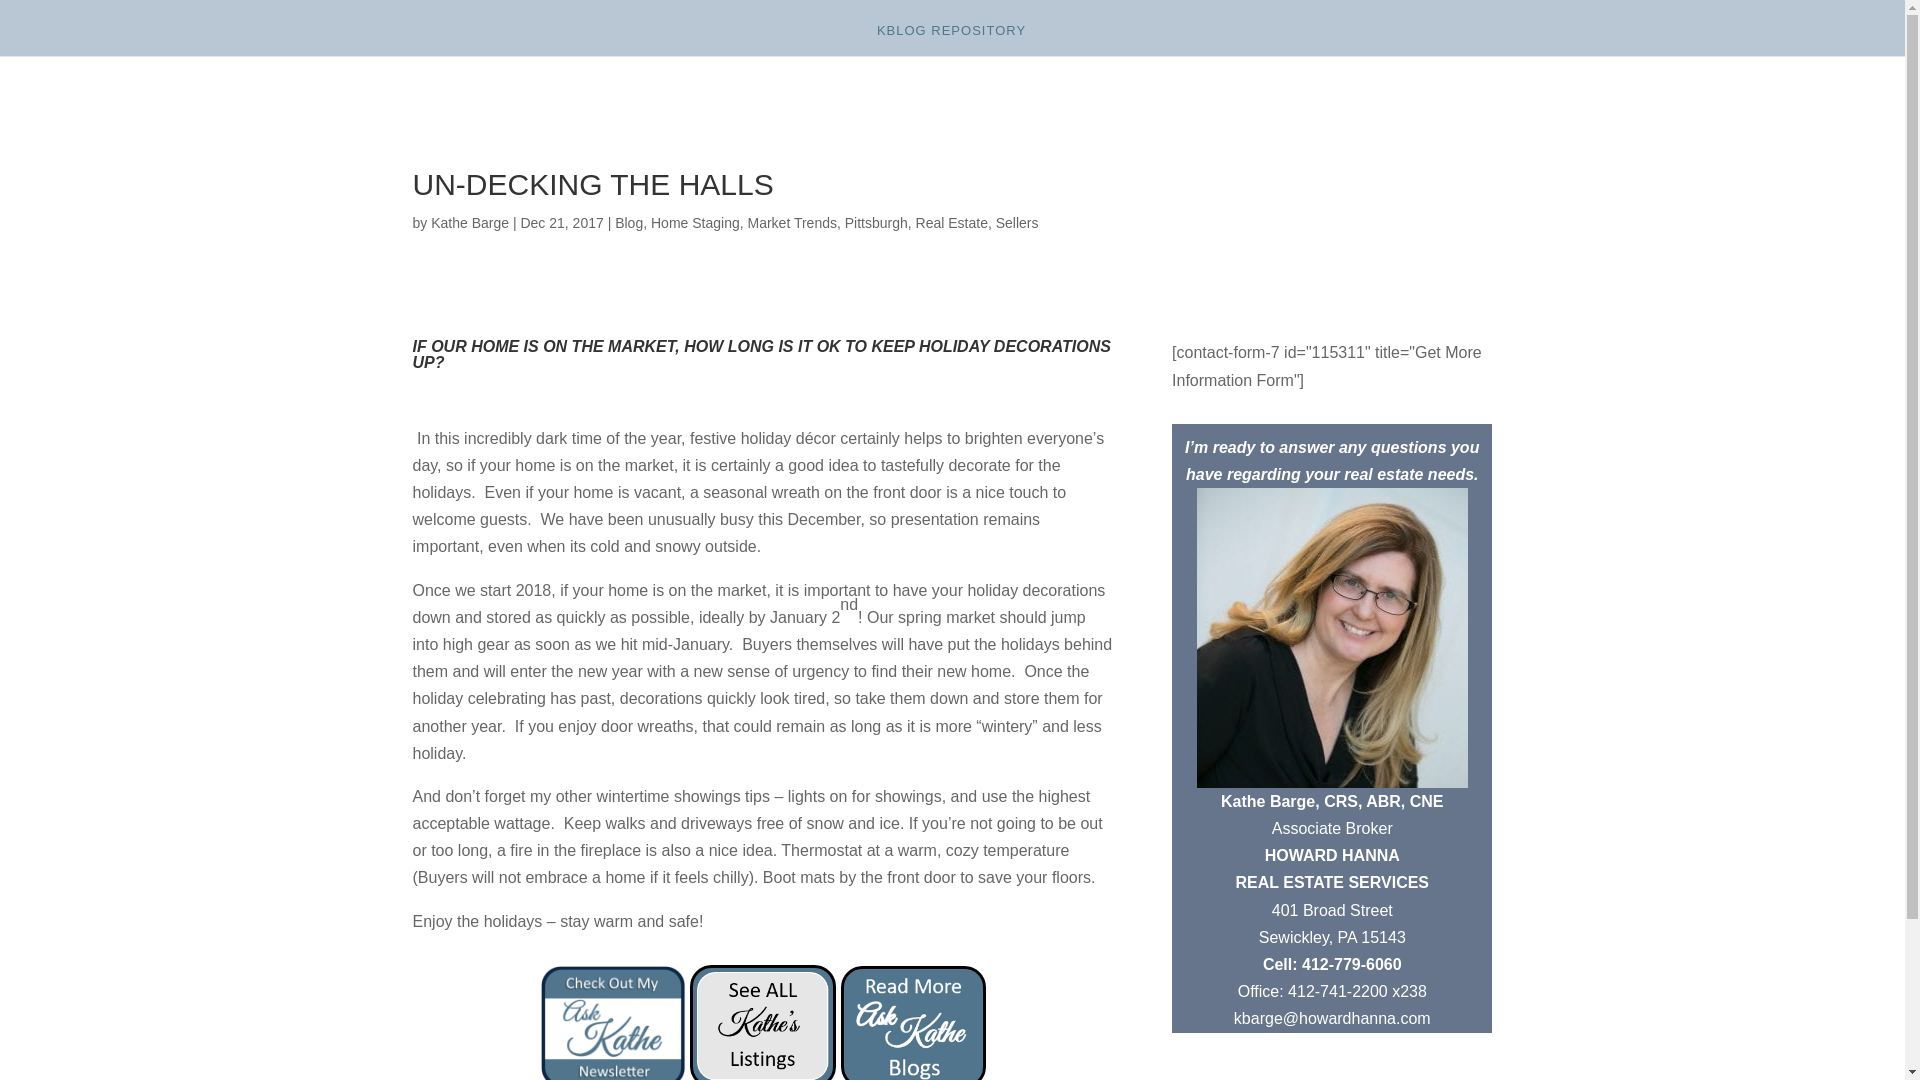 Image resolution: width=1920 pixels, height=1080 pixels. What do you see at coordinates (469, 222) in the screenshot?
I see `Posts by Kathe Barge` at bounding box center [469, 222].